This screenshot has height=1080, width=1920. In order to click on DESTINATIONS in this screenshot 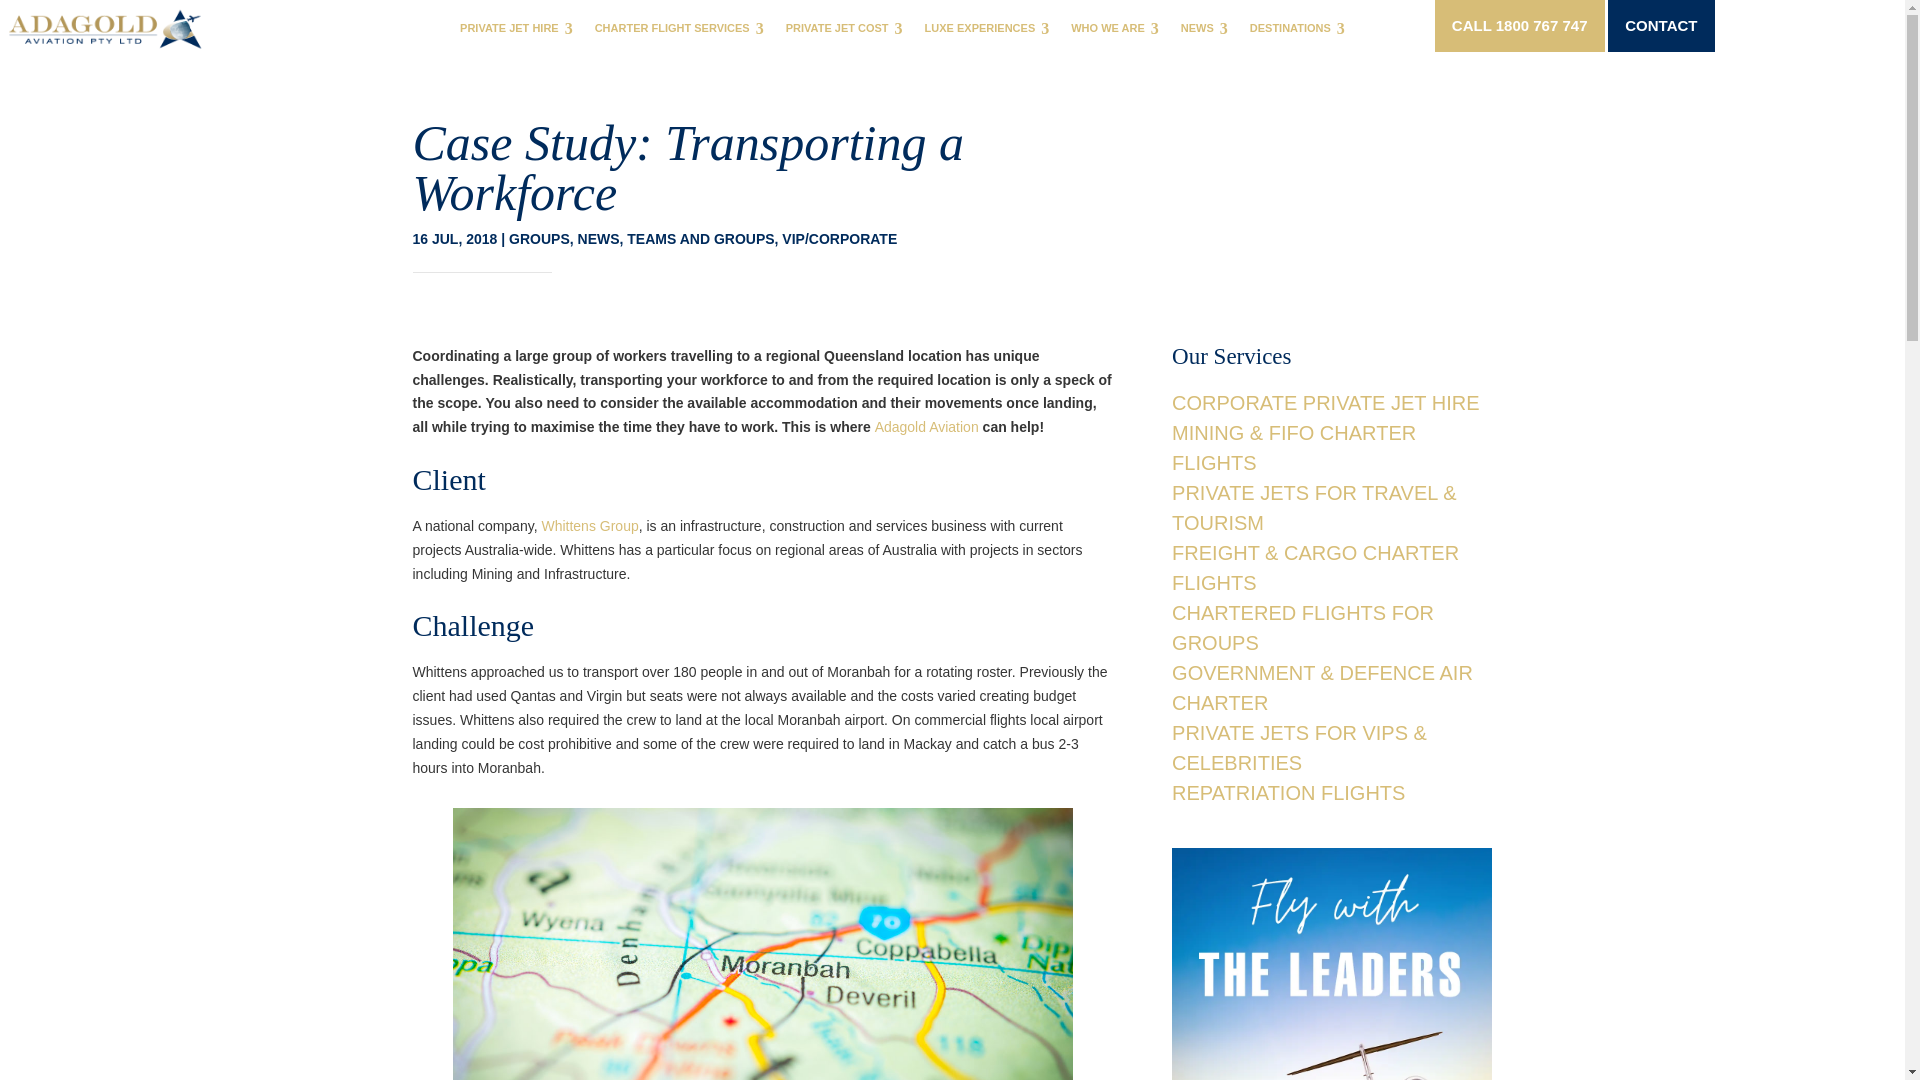, I will do `click(1298, 28)`.